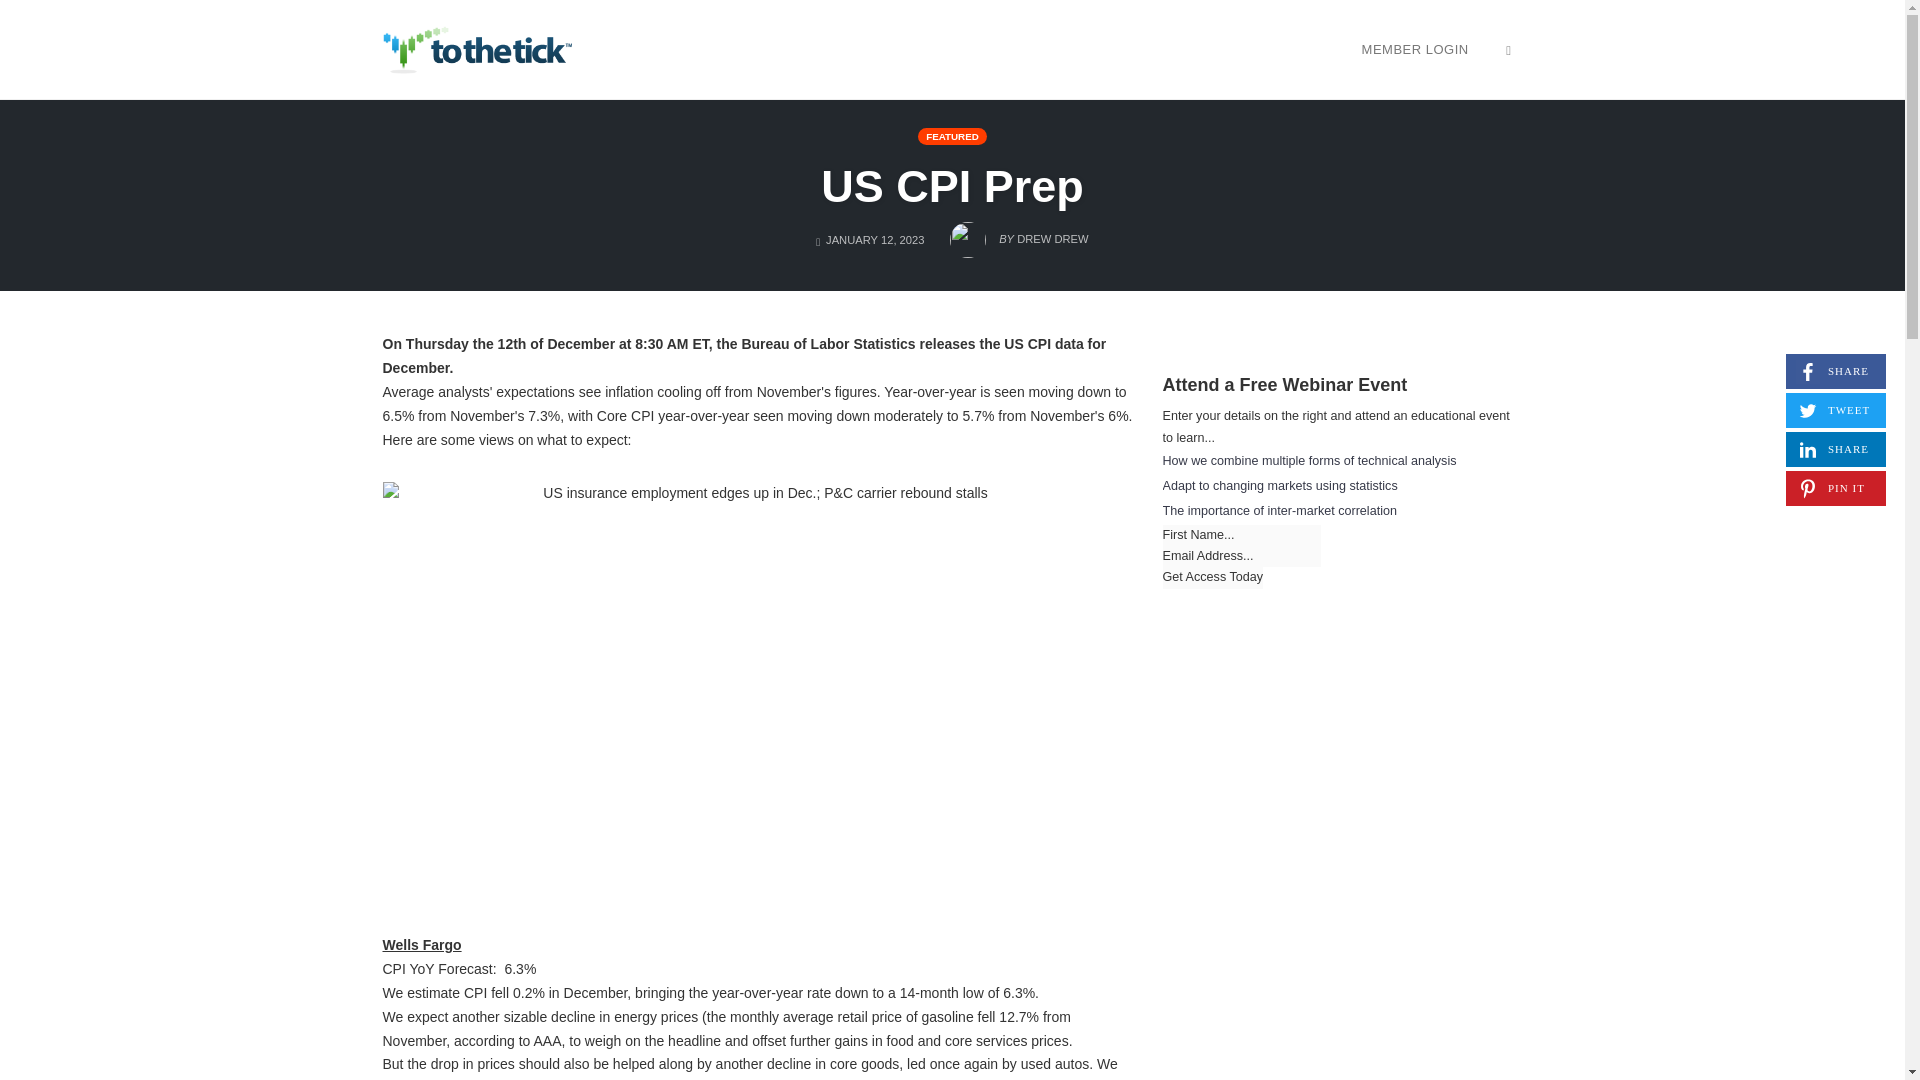  I want to click on US CPI Prep, so click(1240, 556).